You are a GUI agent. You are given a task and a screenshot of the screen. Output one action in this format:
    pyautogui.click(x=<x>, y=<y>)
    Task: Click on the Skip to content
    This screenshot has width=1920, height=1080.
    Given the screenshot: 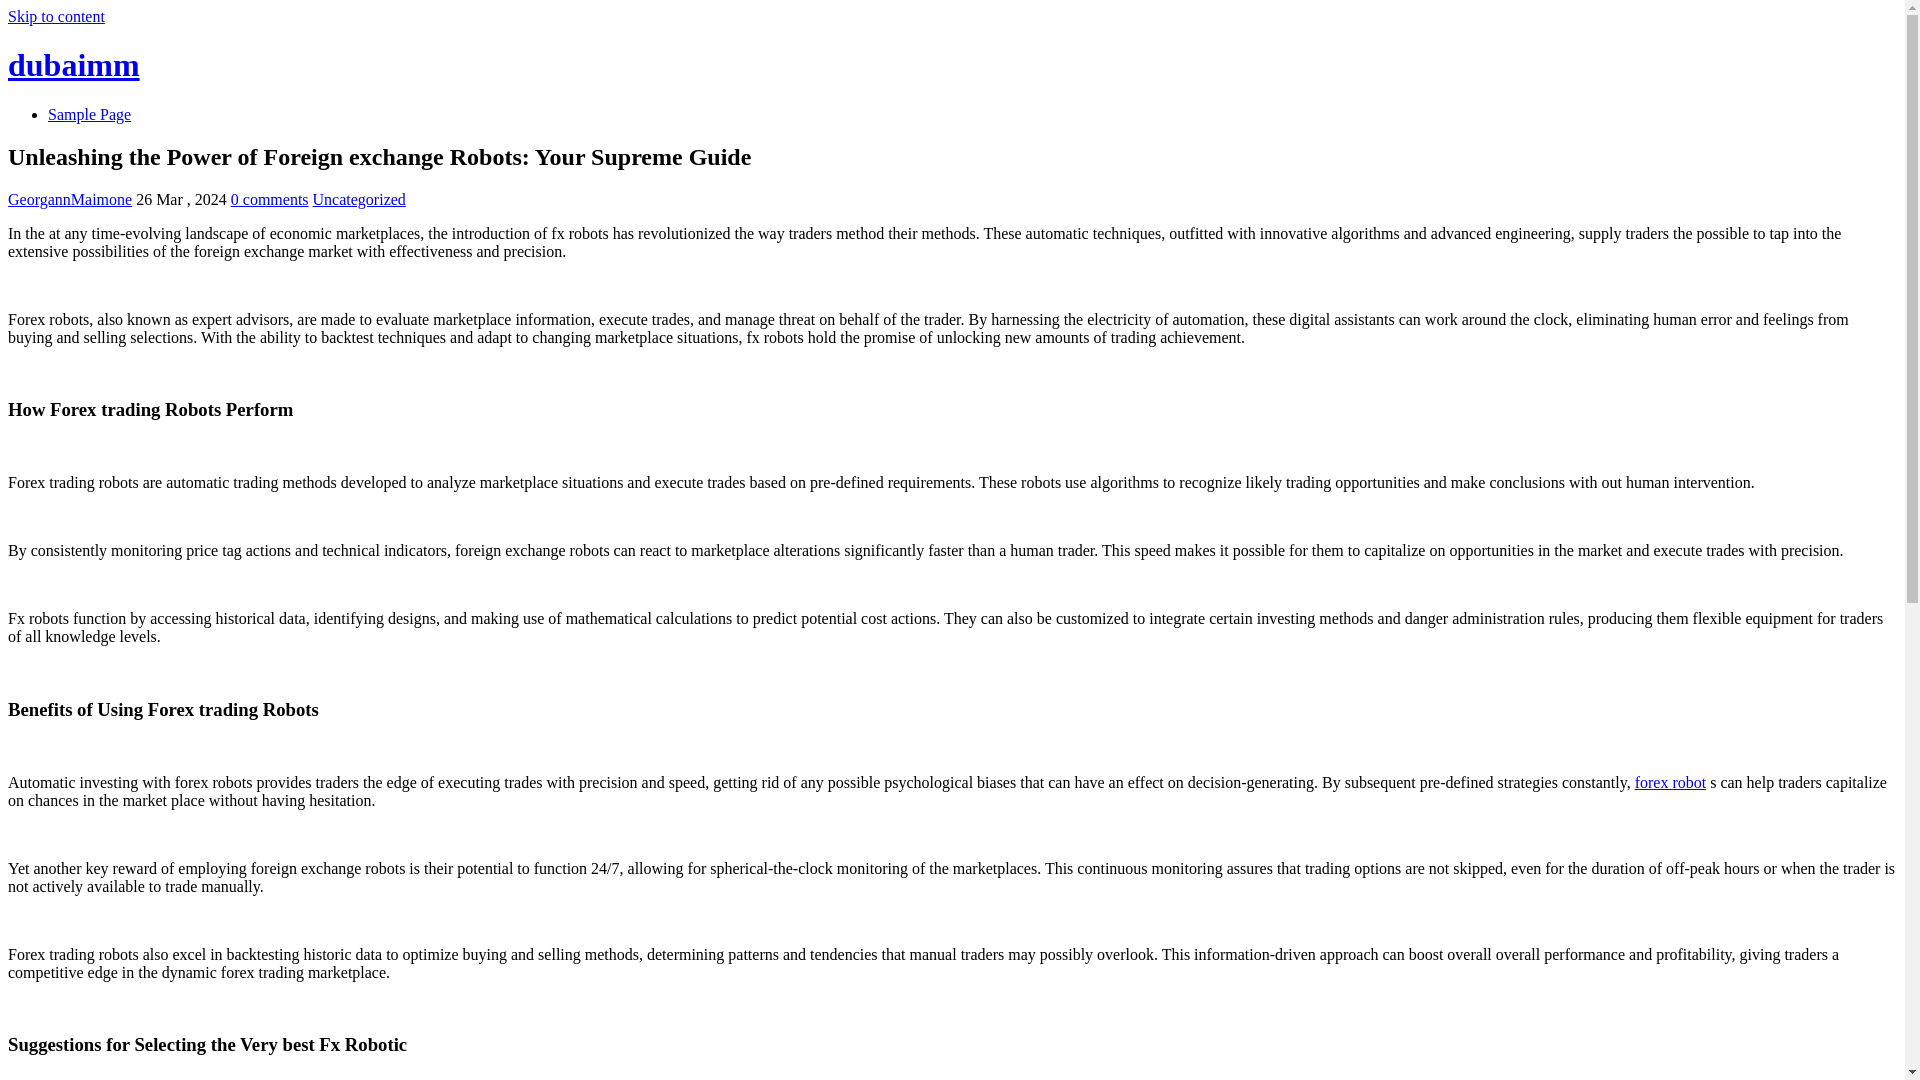 What is the action you would take?
    pyautogui.click(x=56, y=16)
    